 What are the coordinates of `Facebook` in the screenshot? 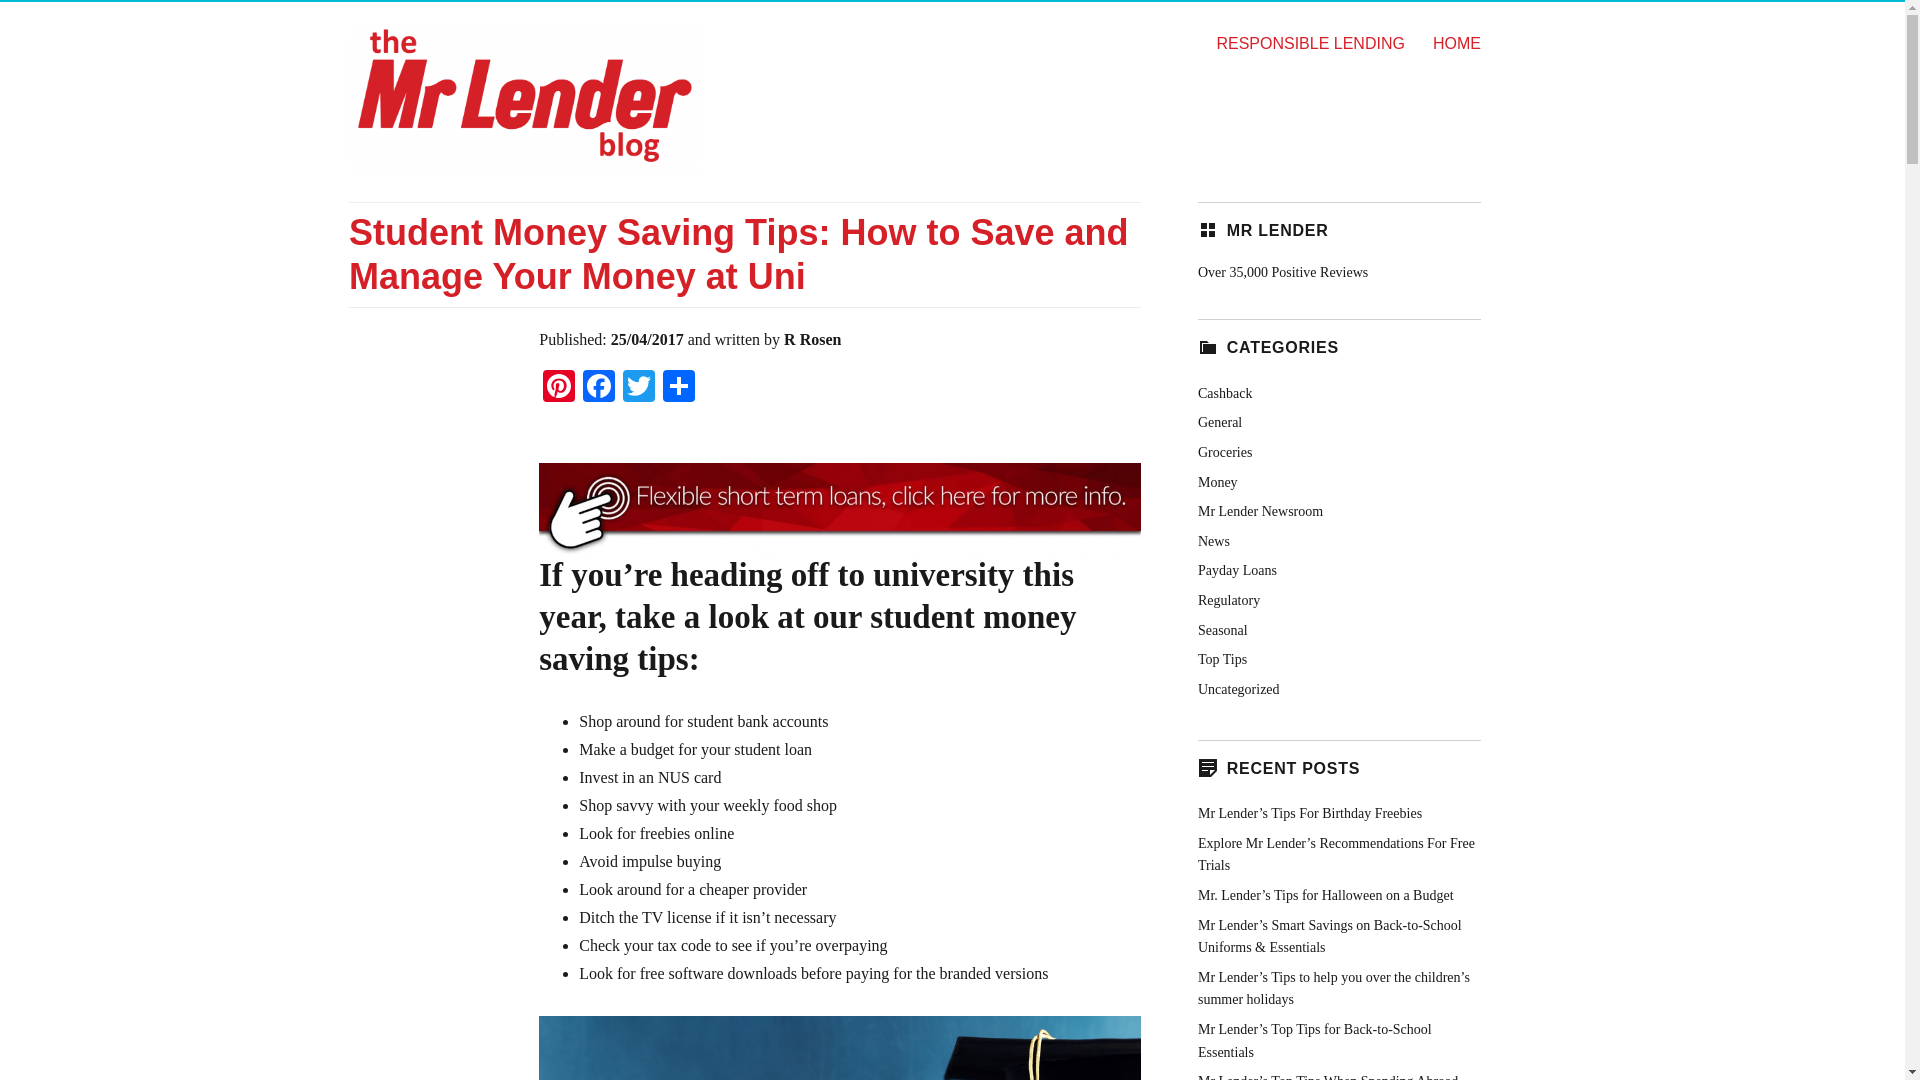 It's located at (598, 388).